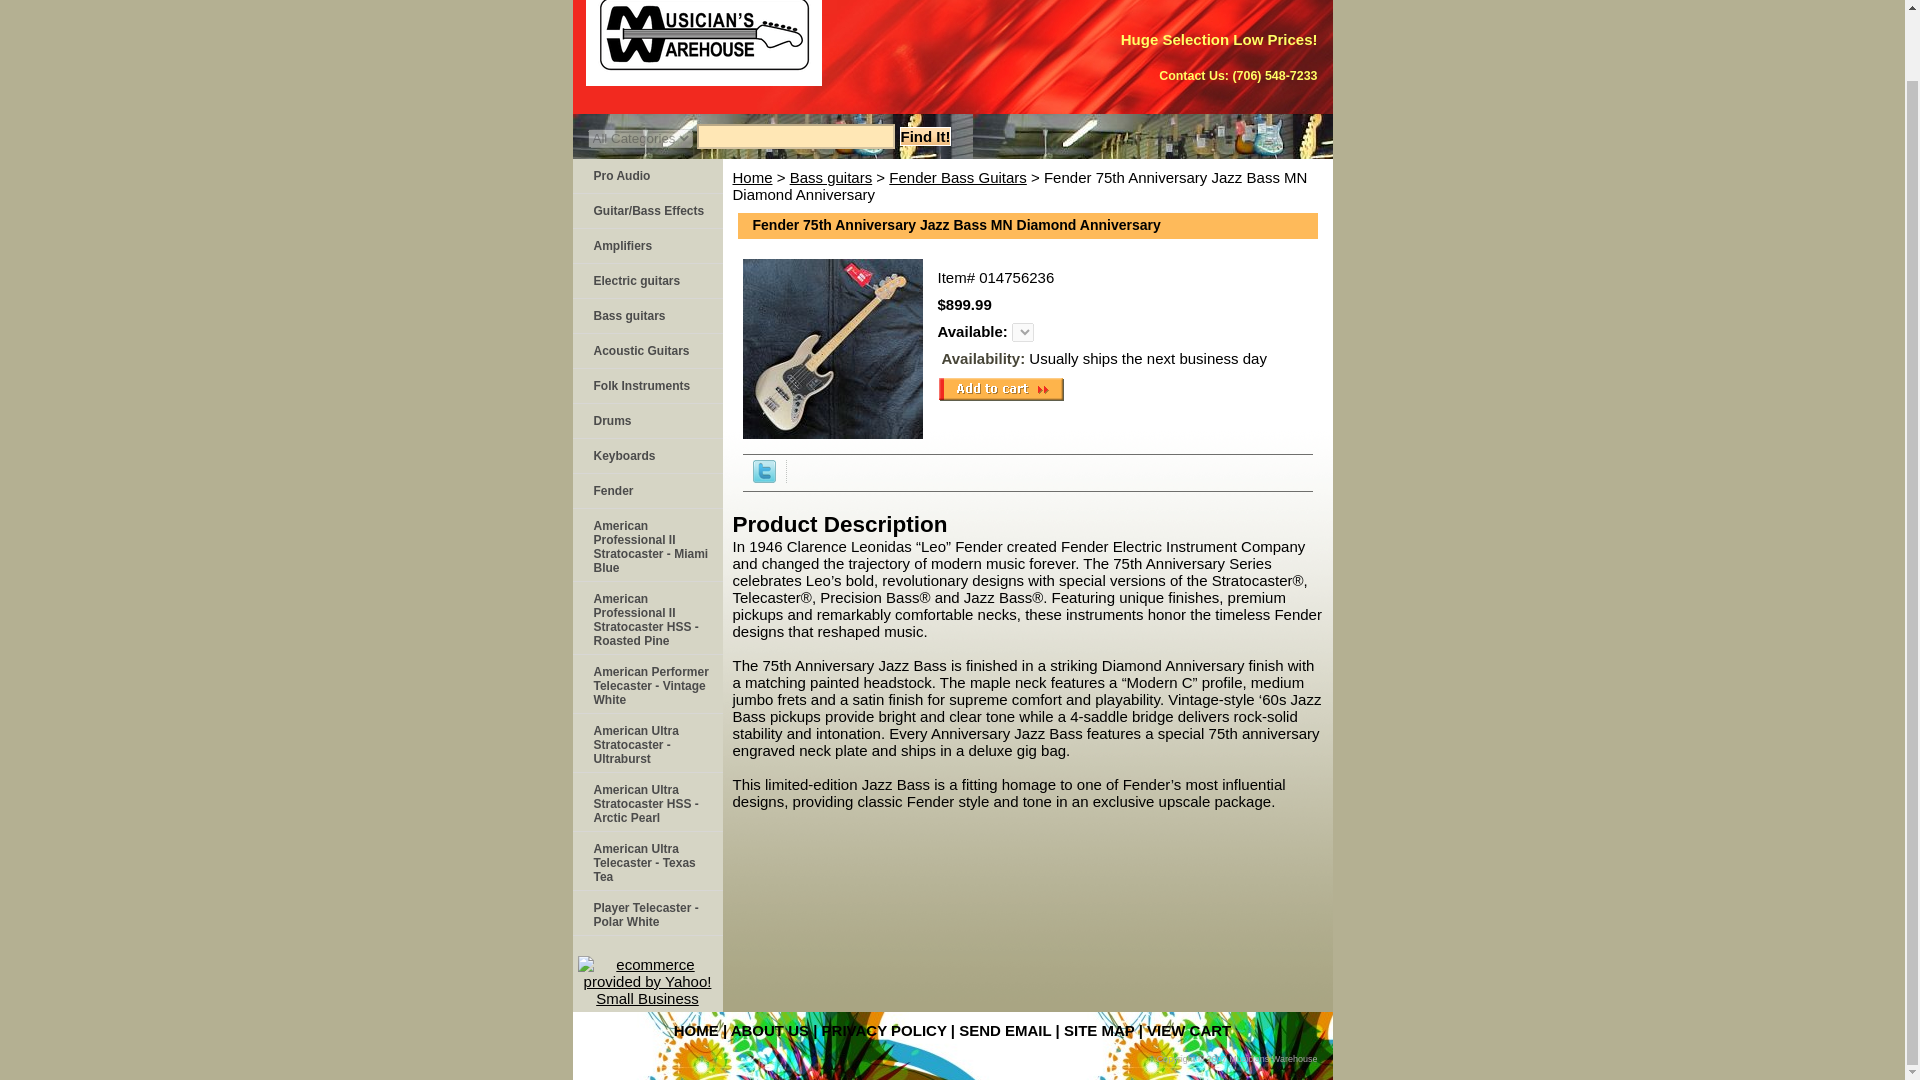 The image size is (1920, 1080). What do you see at coordinates (958, 176) in the screenshot?
I see `Fender Bass Guitars` at bounding box center [958, 176].